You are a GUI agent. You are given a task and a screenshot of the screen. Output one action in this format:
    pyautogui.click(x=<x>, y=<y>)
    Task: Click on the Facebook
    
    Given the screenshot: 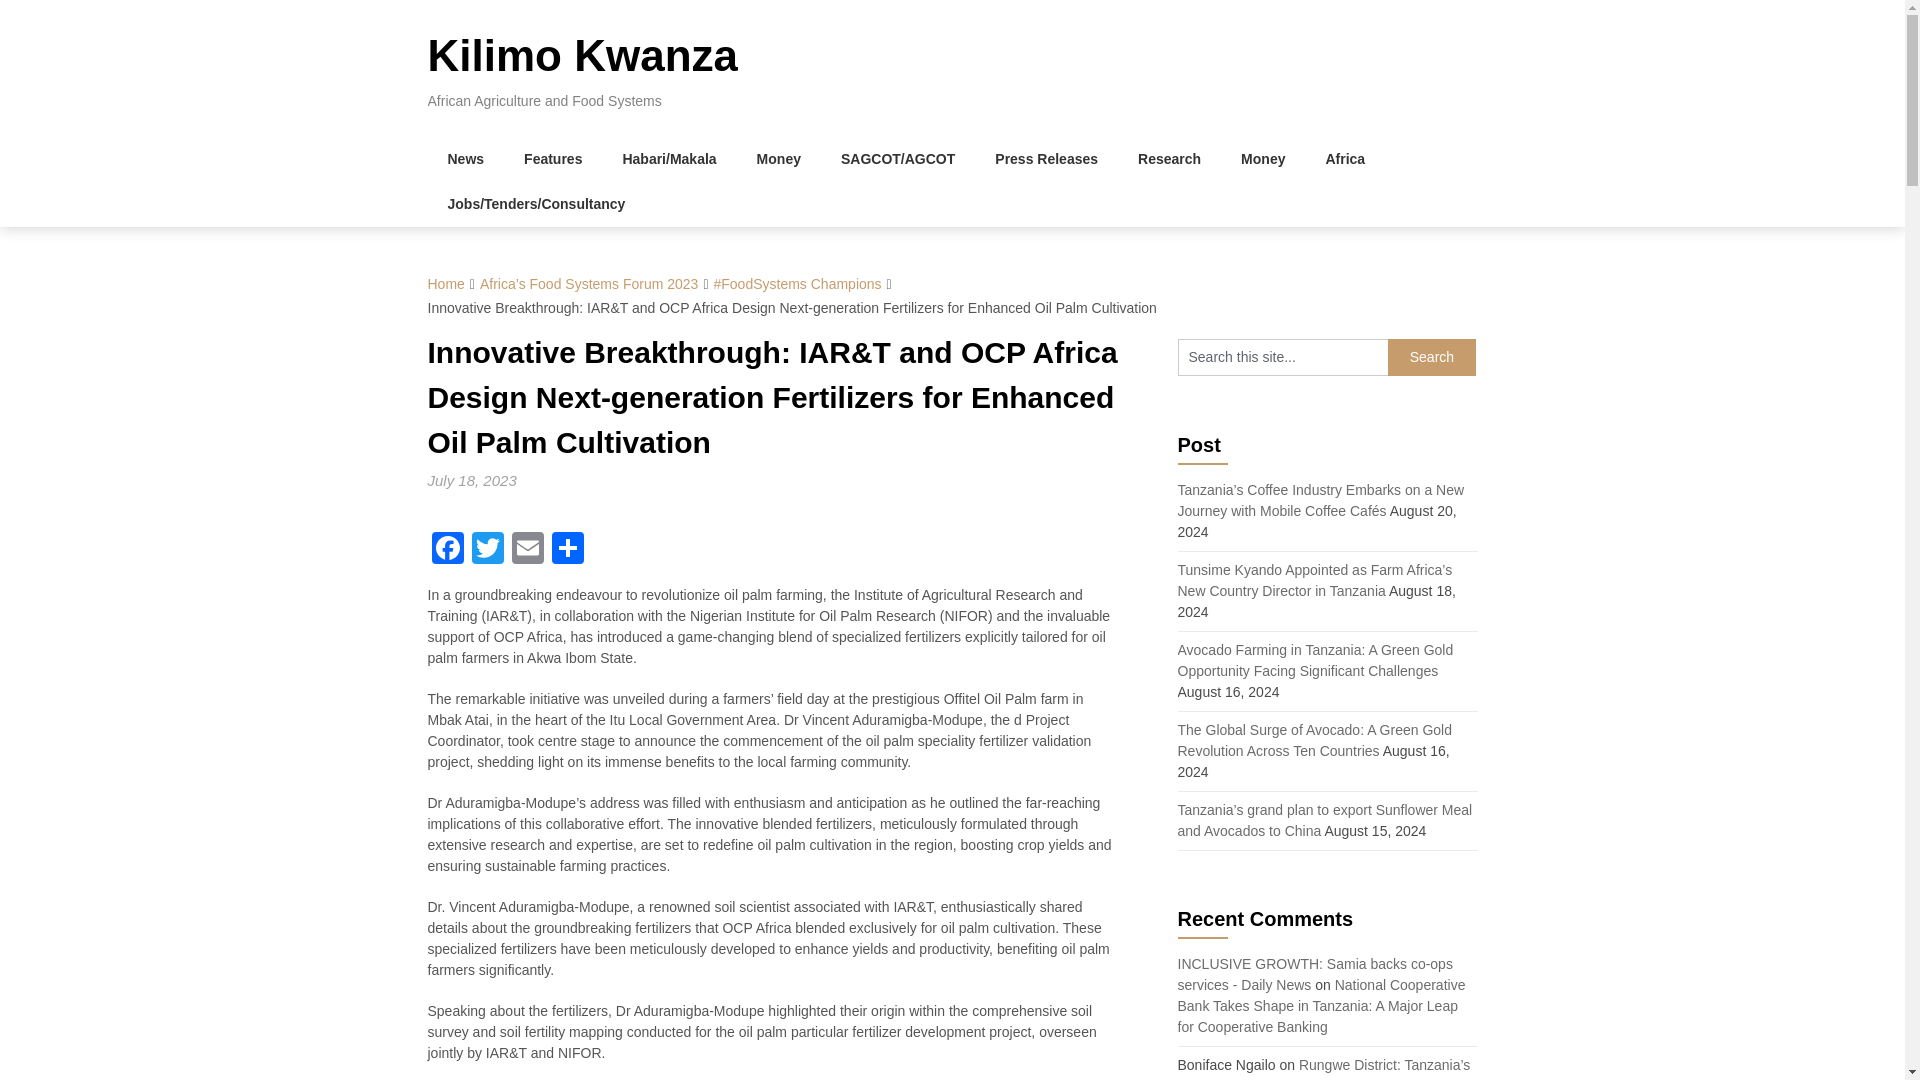 What is the action you would take?
    pyautogui.click(x=448, y=550)
    